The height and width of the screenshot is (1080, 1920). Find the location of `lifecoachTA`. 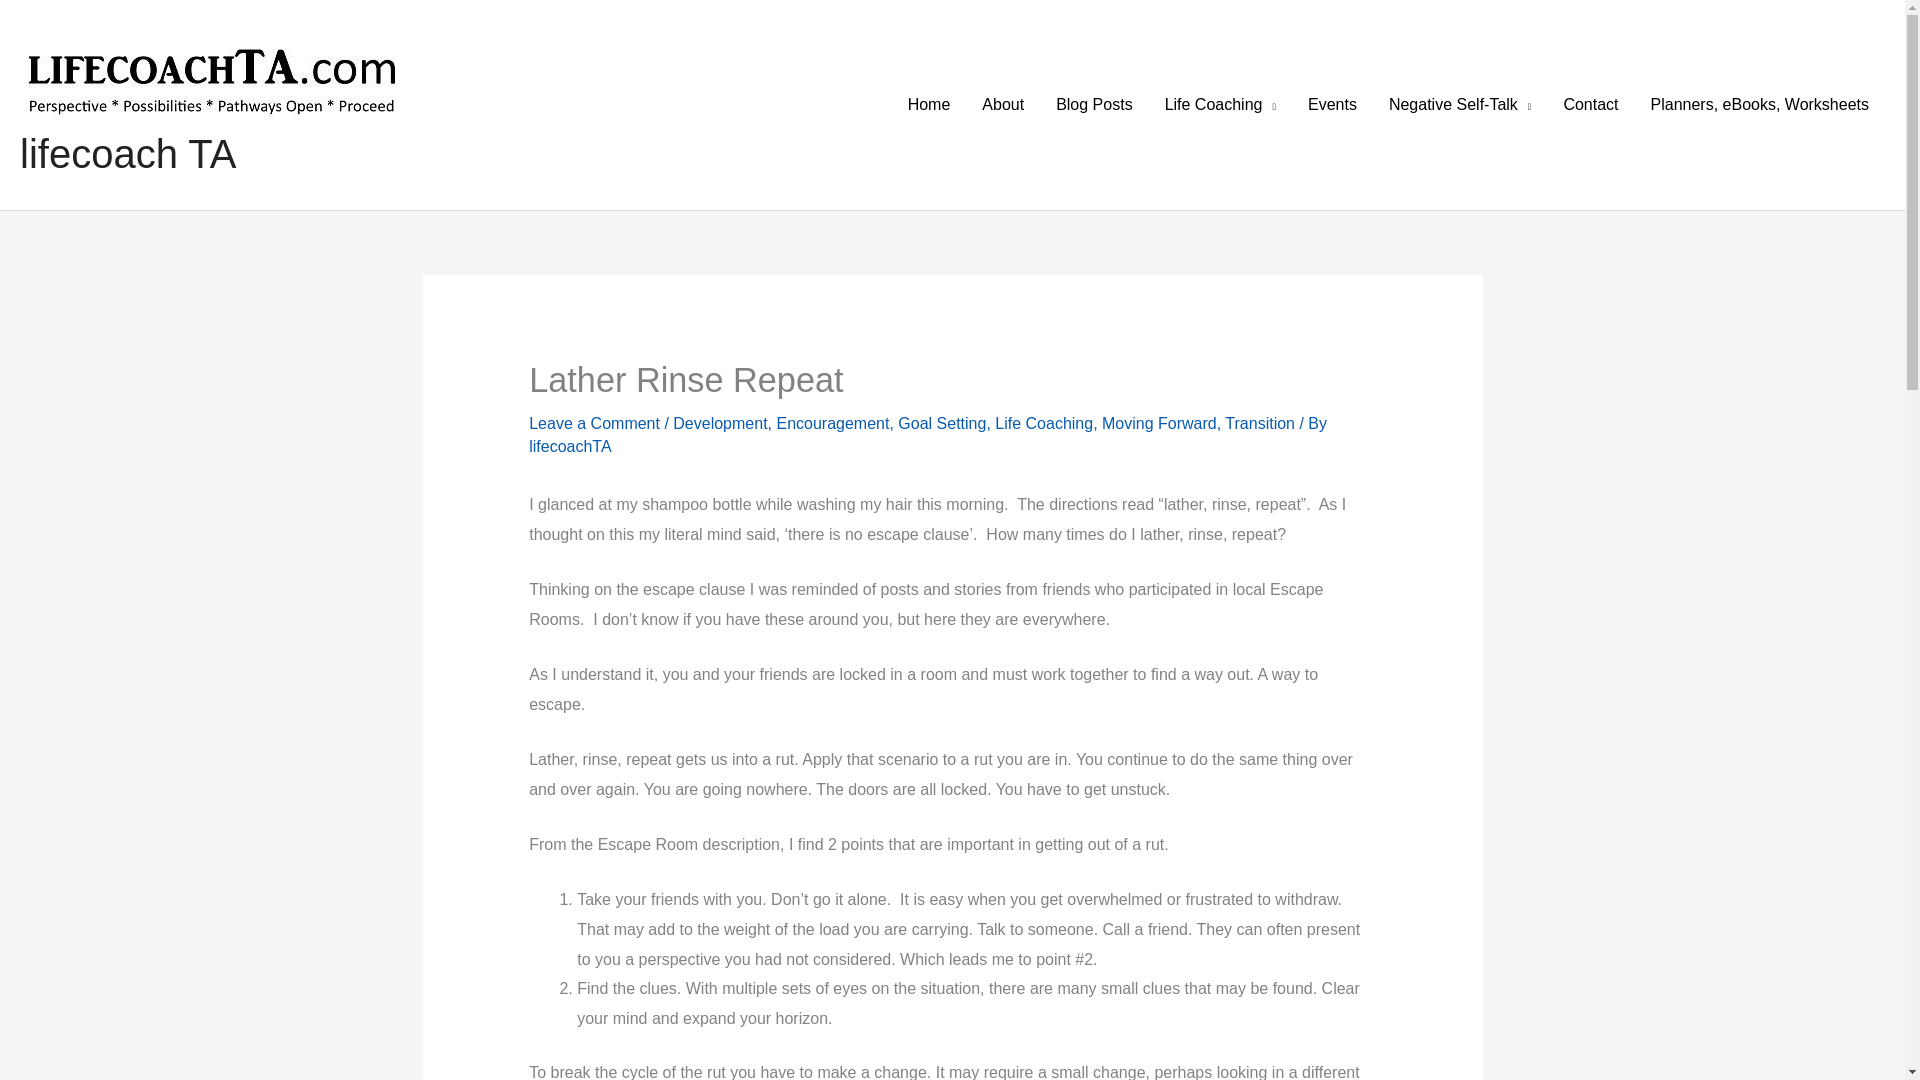

lifecoachTA is located at coordinates (570, 446).